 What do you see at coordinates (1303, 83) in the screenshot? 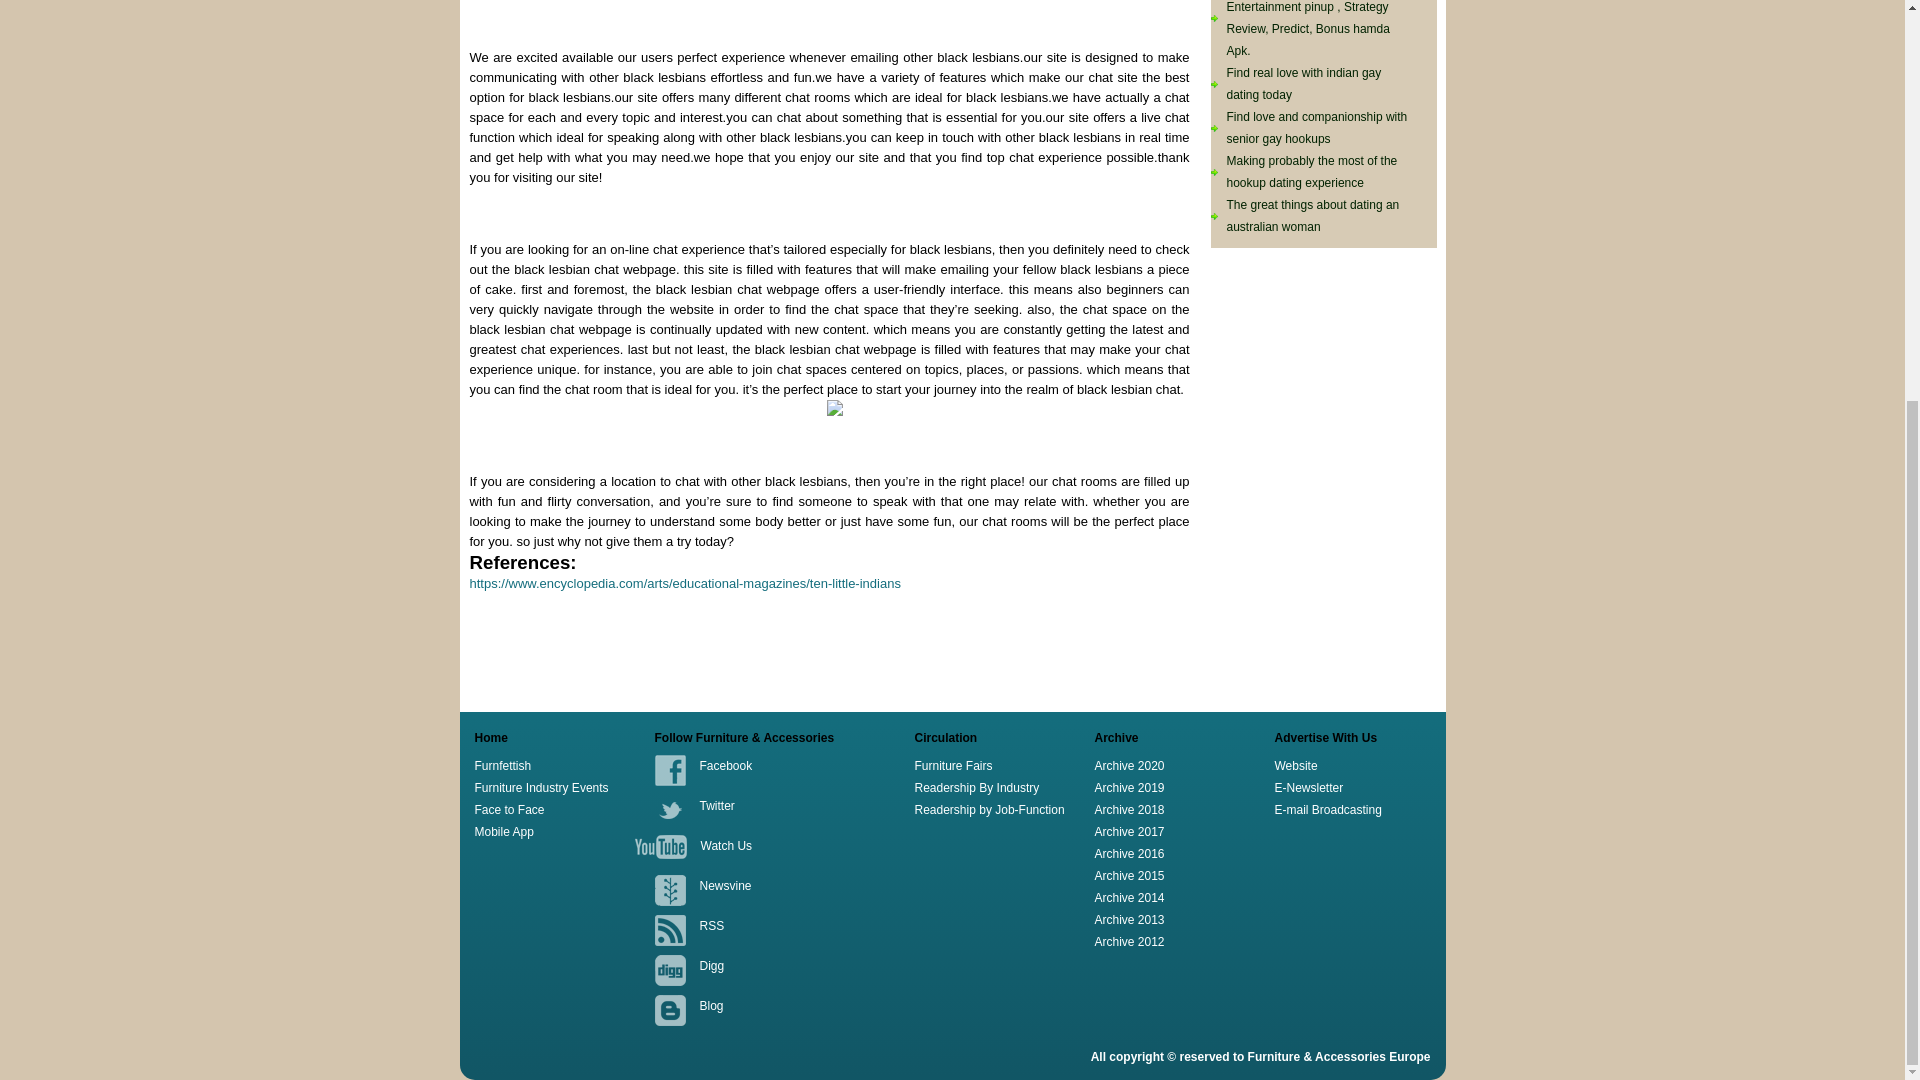
I see `Find real love with indian gay dating today` at bounding box center [1303, 83].